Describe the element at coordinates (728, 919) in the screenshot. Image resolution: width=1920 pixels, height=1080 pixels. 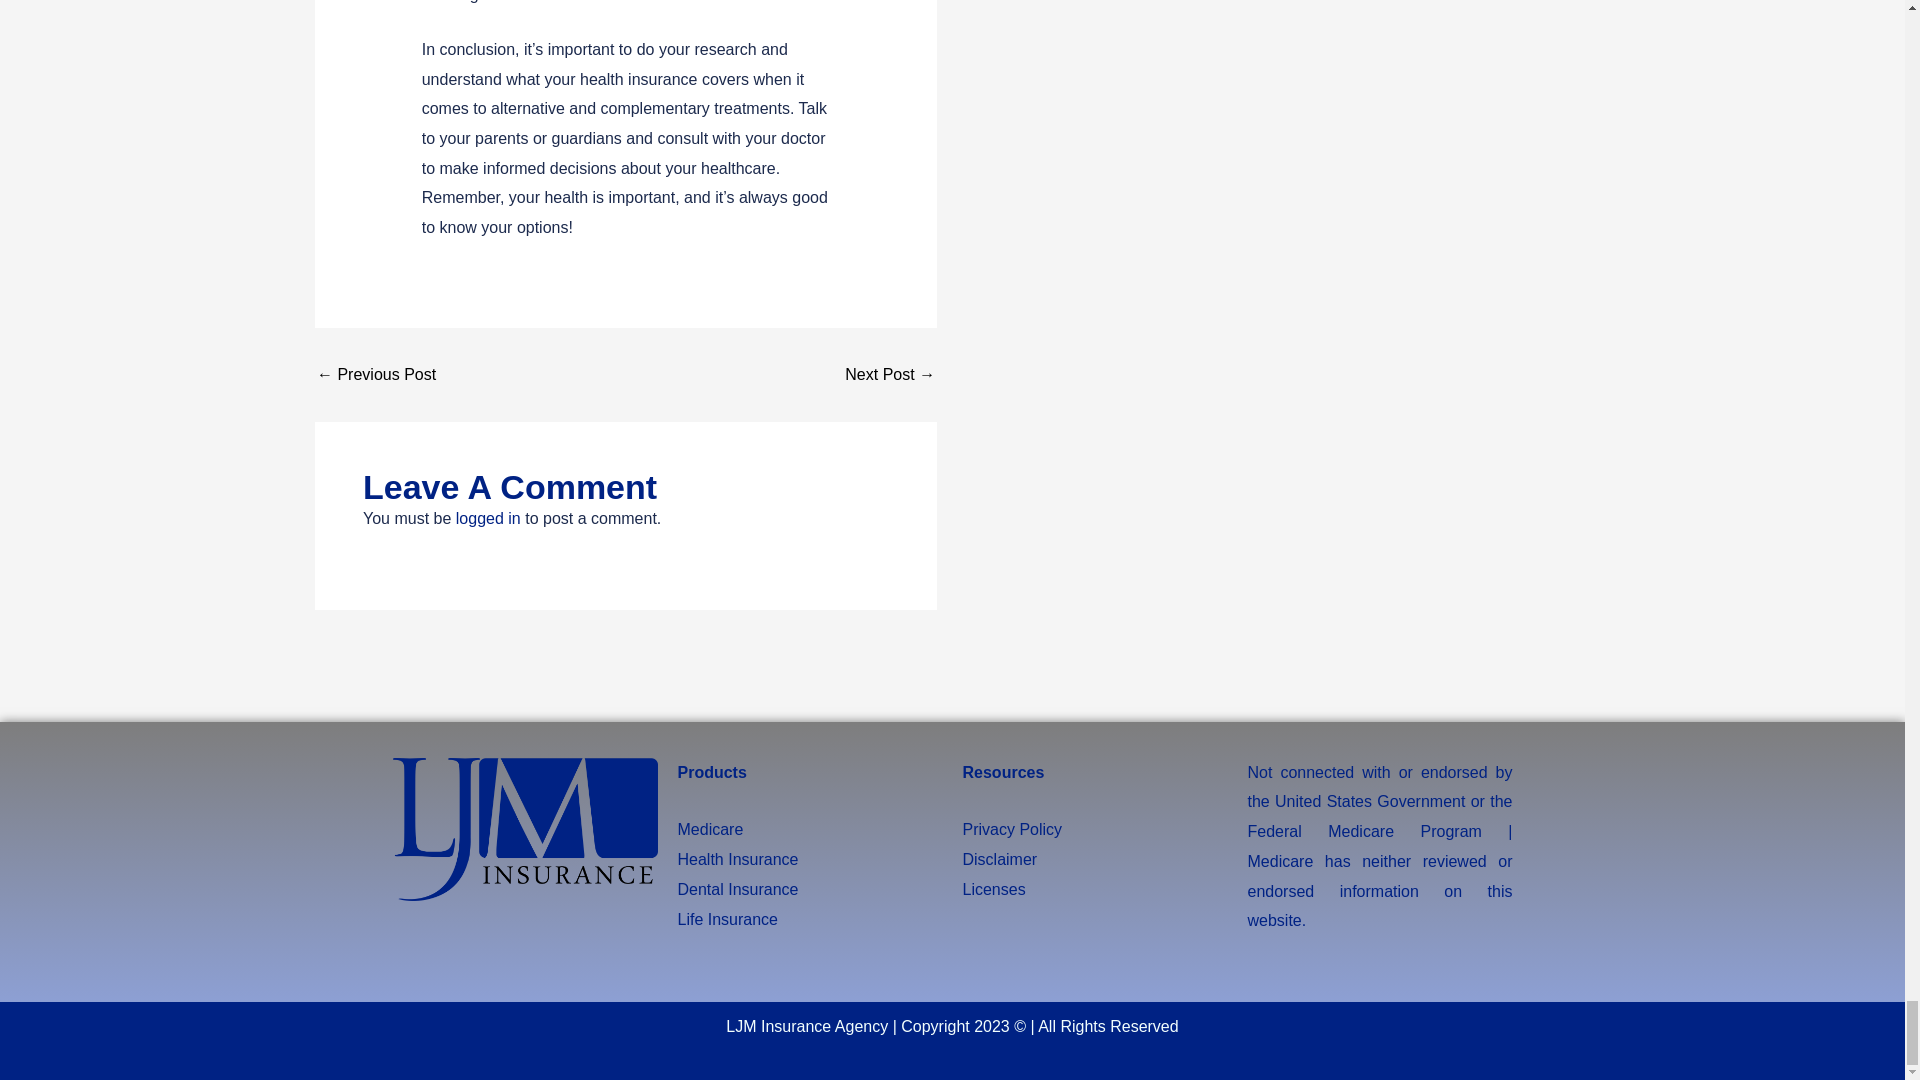
I see `Life Insurance` at that location.